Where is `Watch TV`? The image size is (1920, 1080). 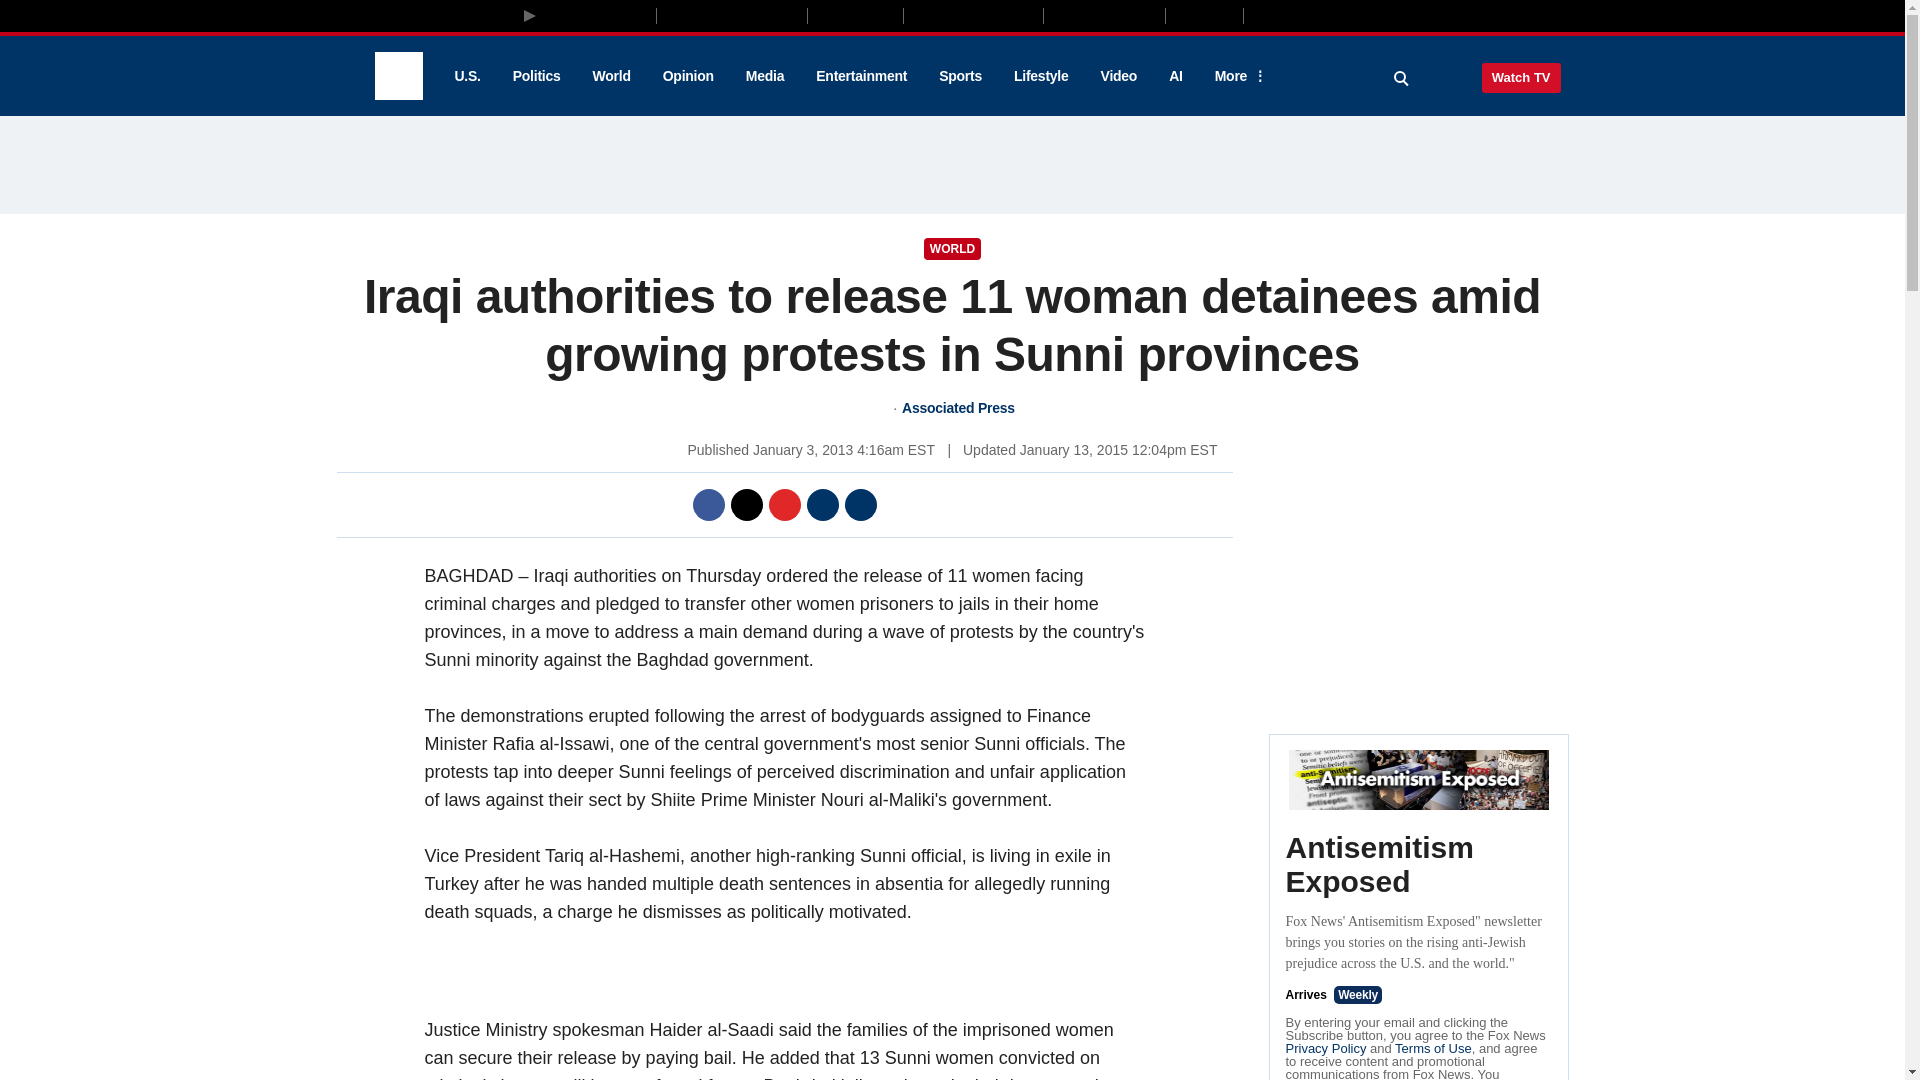 Watch TV is located at coordinates (1521, 77).